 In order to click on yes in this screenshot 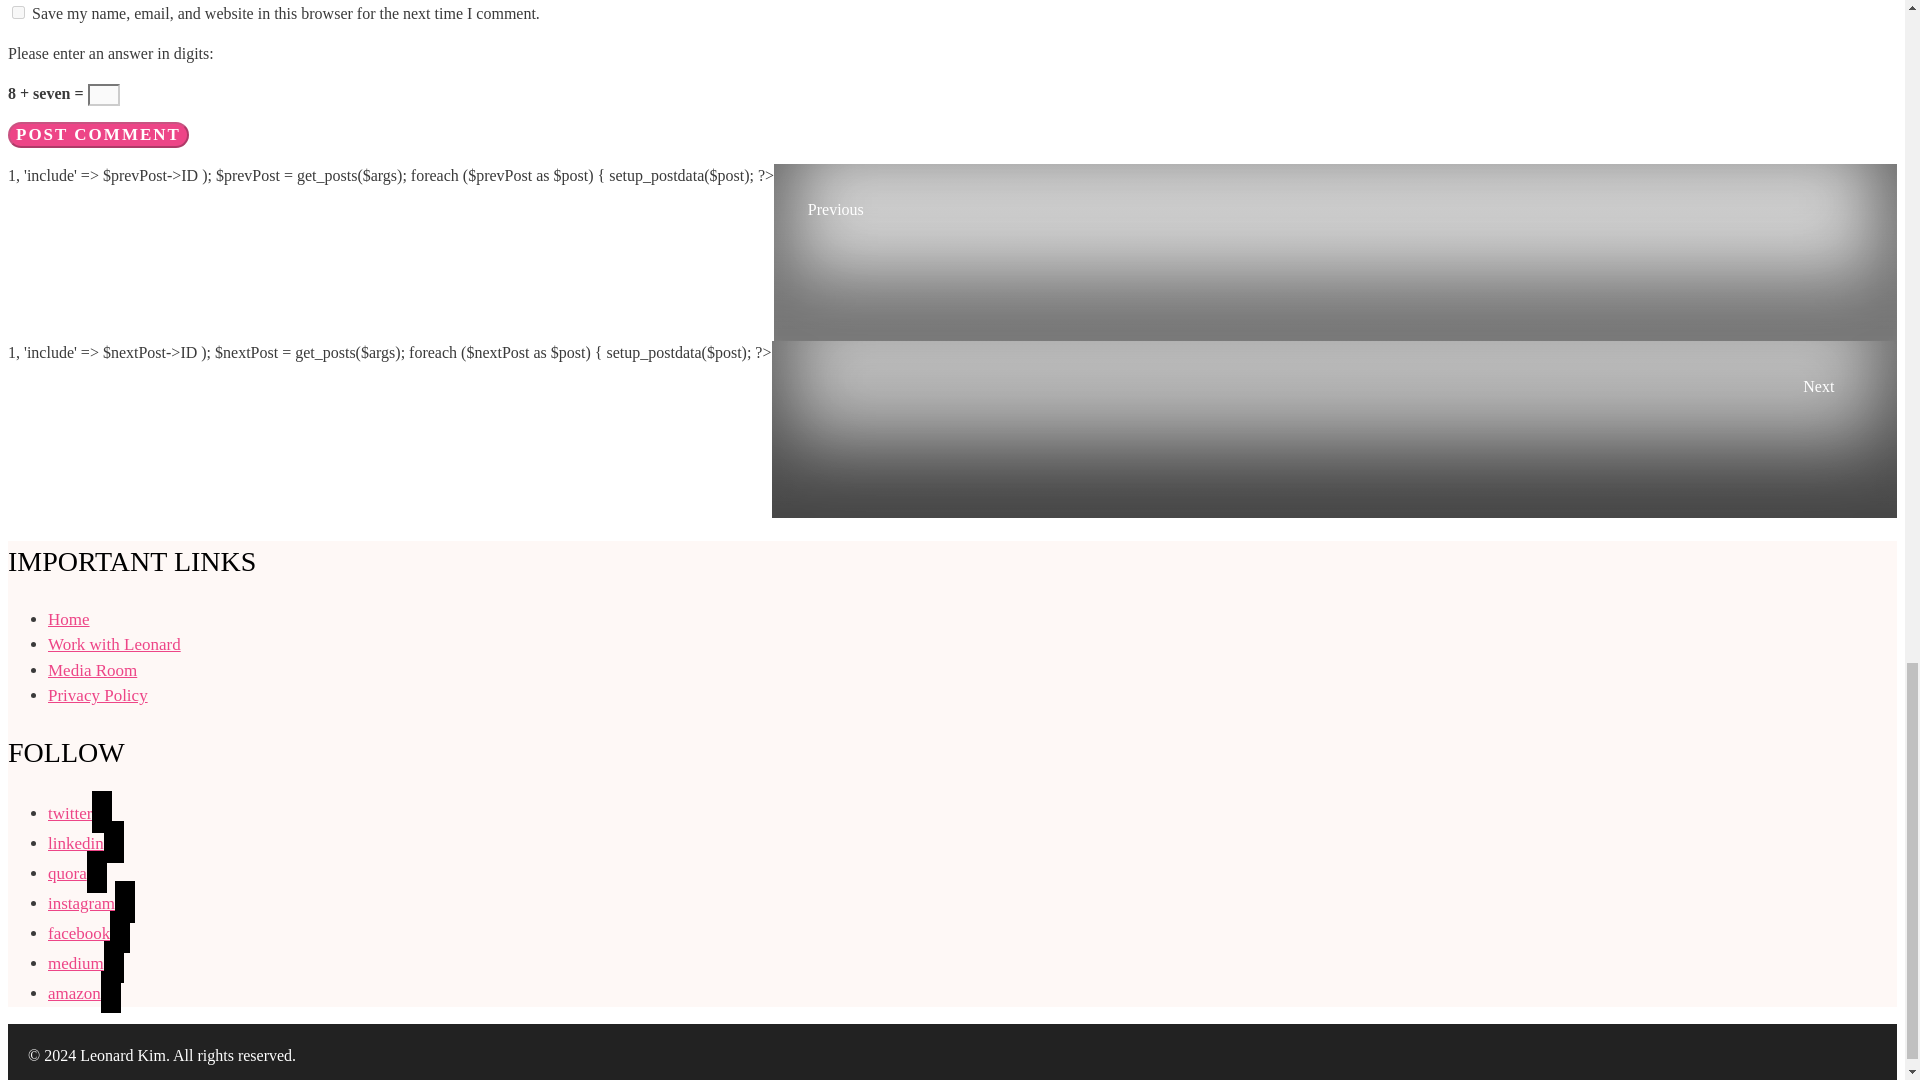, I will do `click(18, 12)`.